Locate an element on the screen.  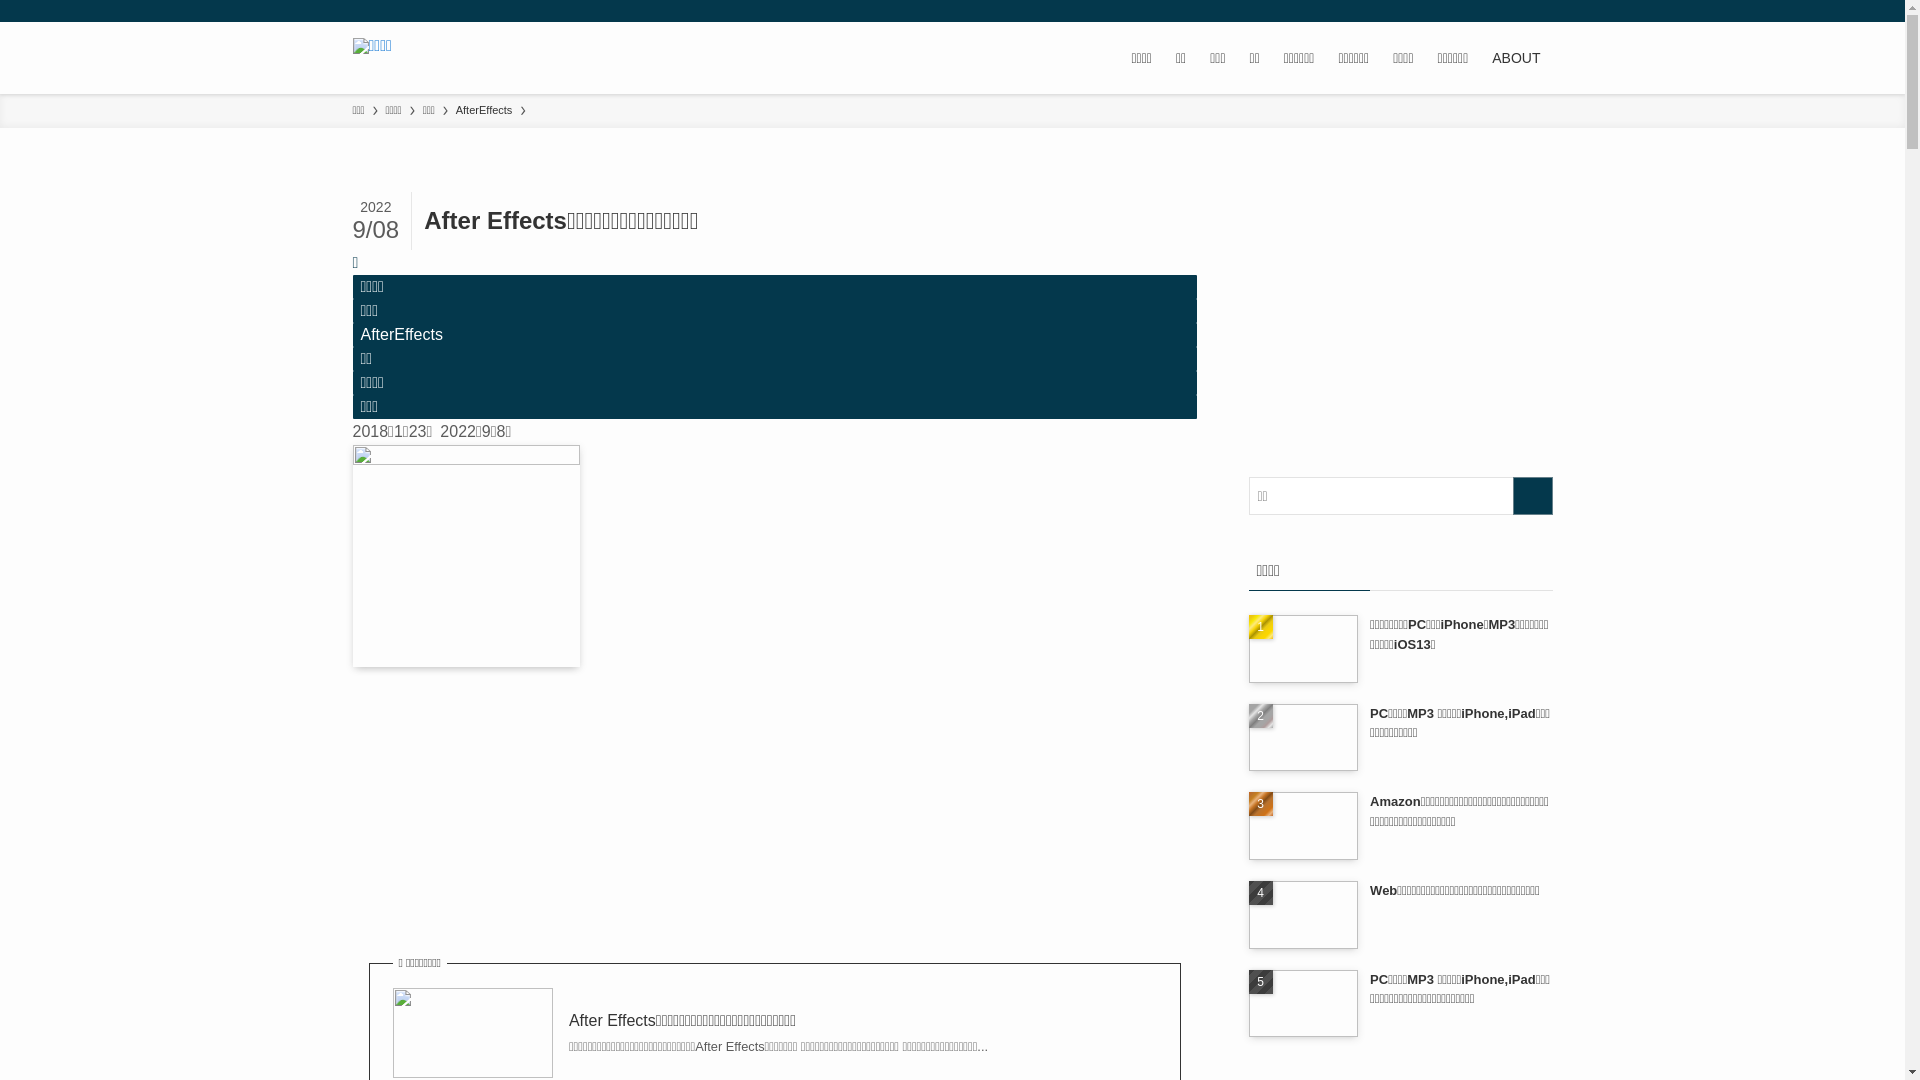
AfterEffects is located at coordinates (774, 335).